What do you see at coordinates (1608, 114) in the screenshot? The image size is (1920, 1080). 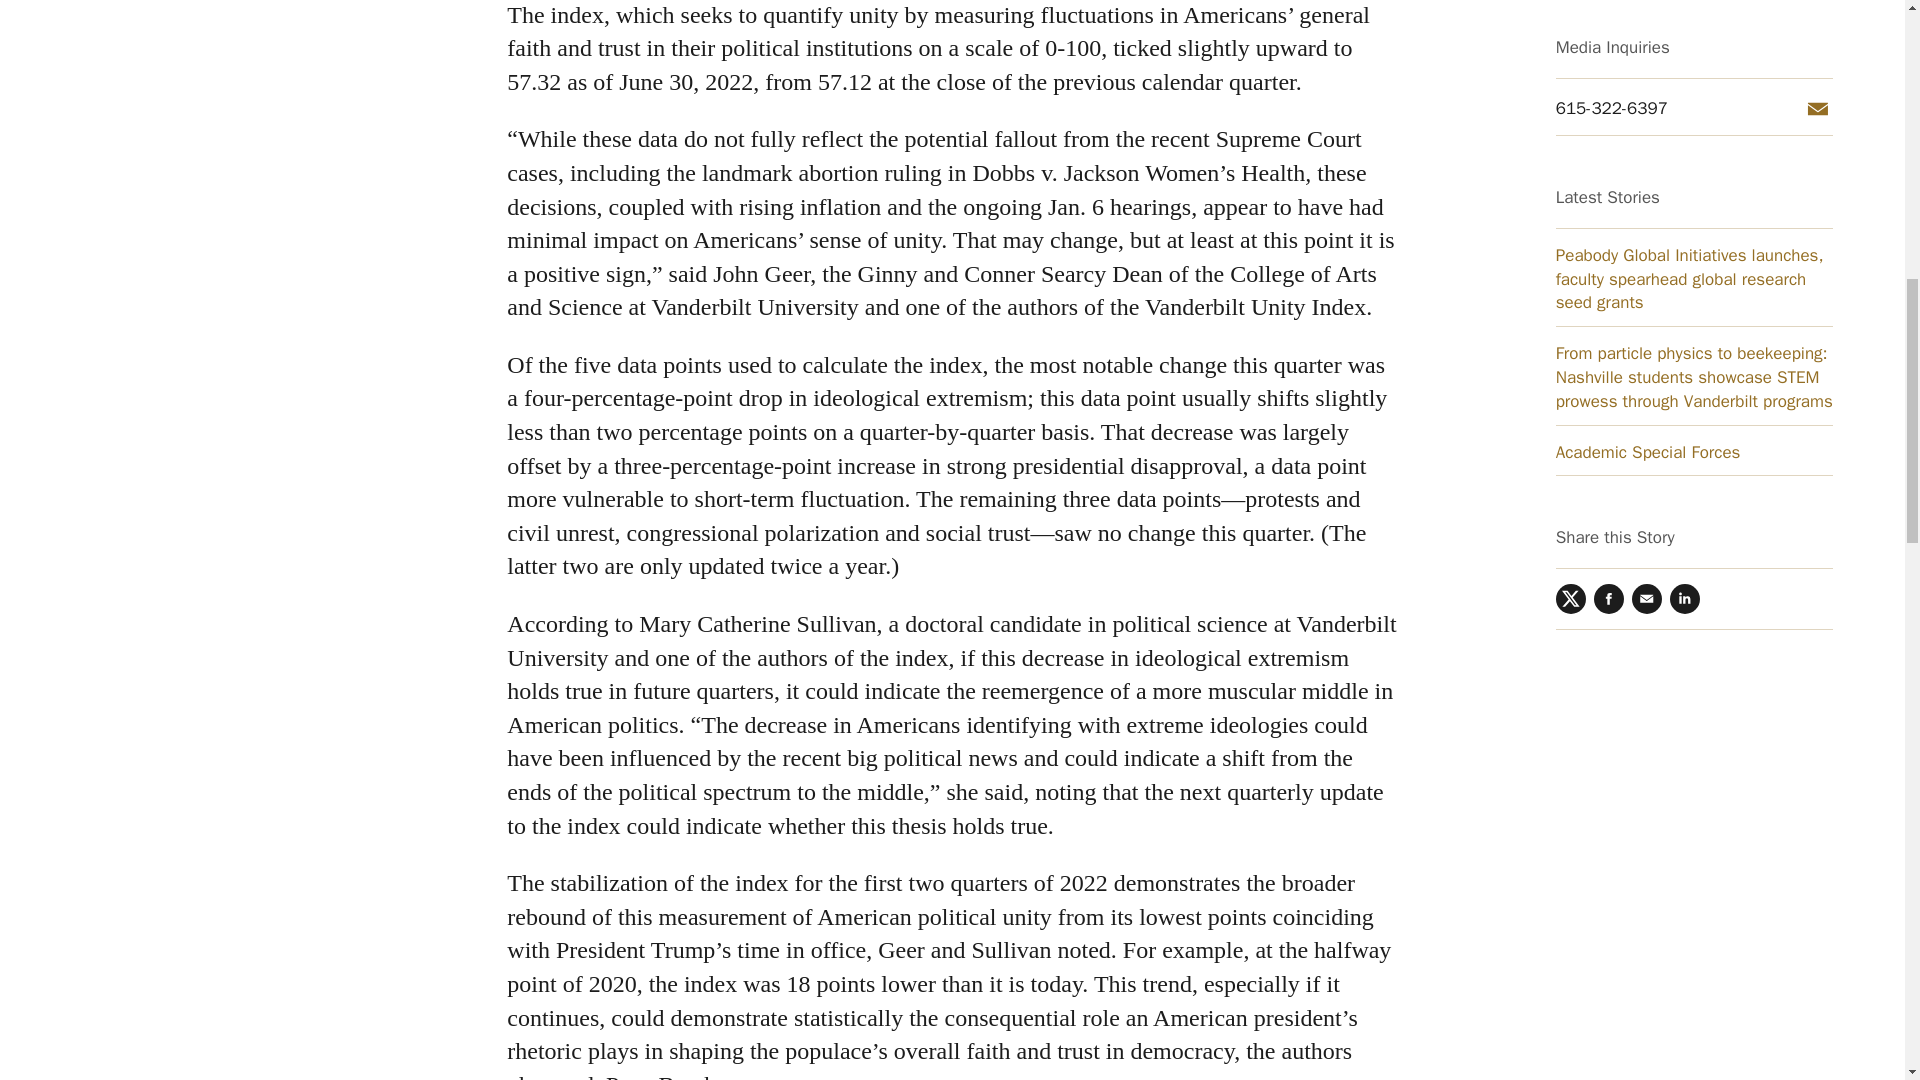 I see `Facebook` at bounding box center [1608, 114].